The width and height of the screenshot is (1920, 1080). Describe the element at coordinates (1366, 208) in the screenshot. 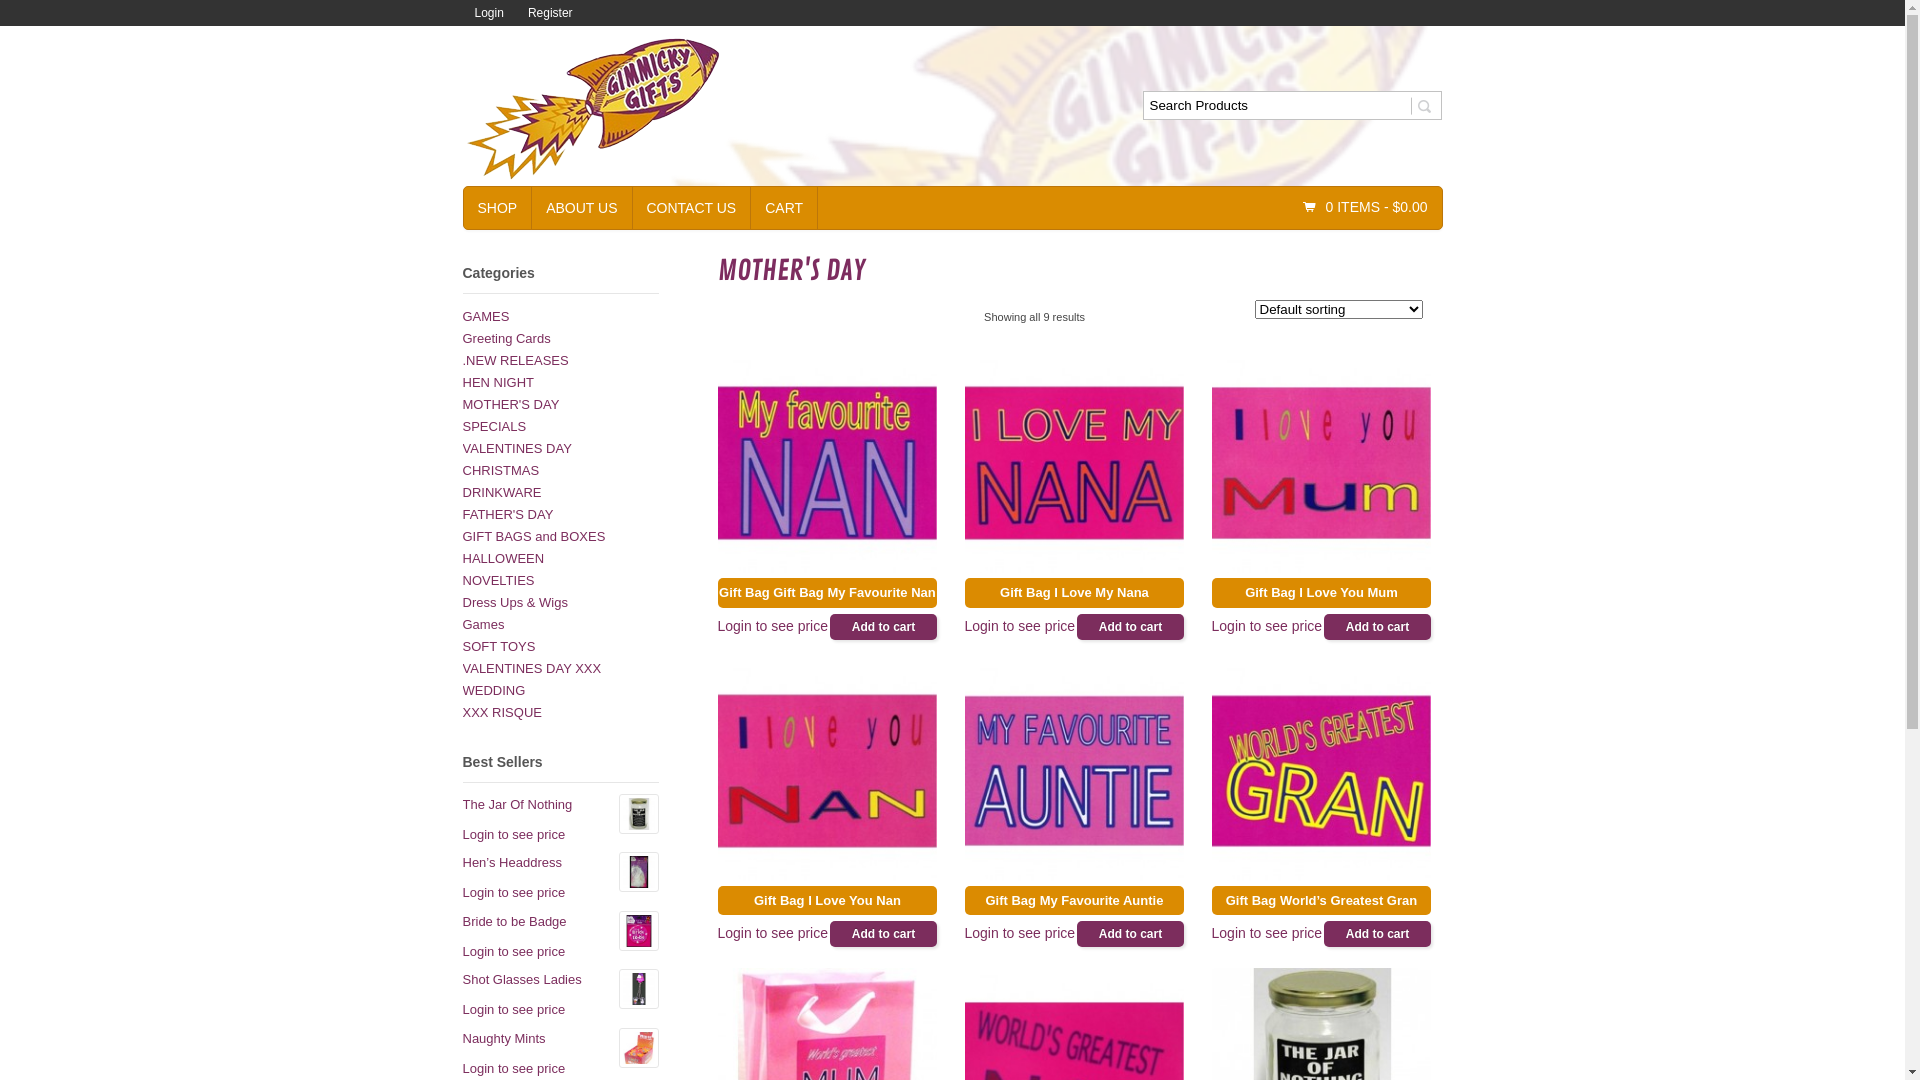

I see `0 ITEMS - $0.00` at that location.